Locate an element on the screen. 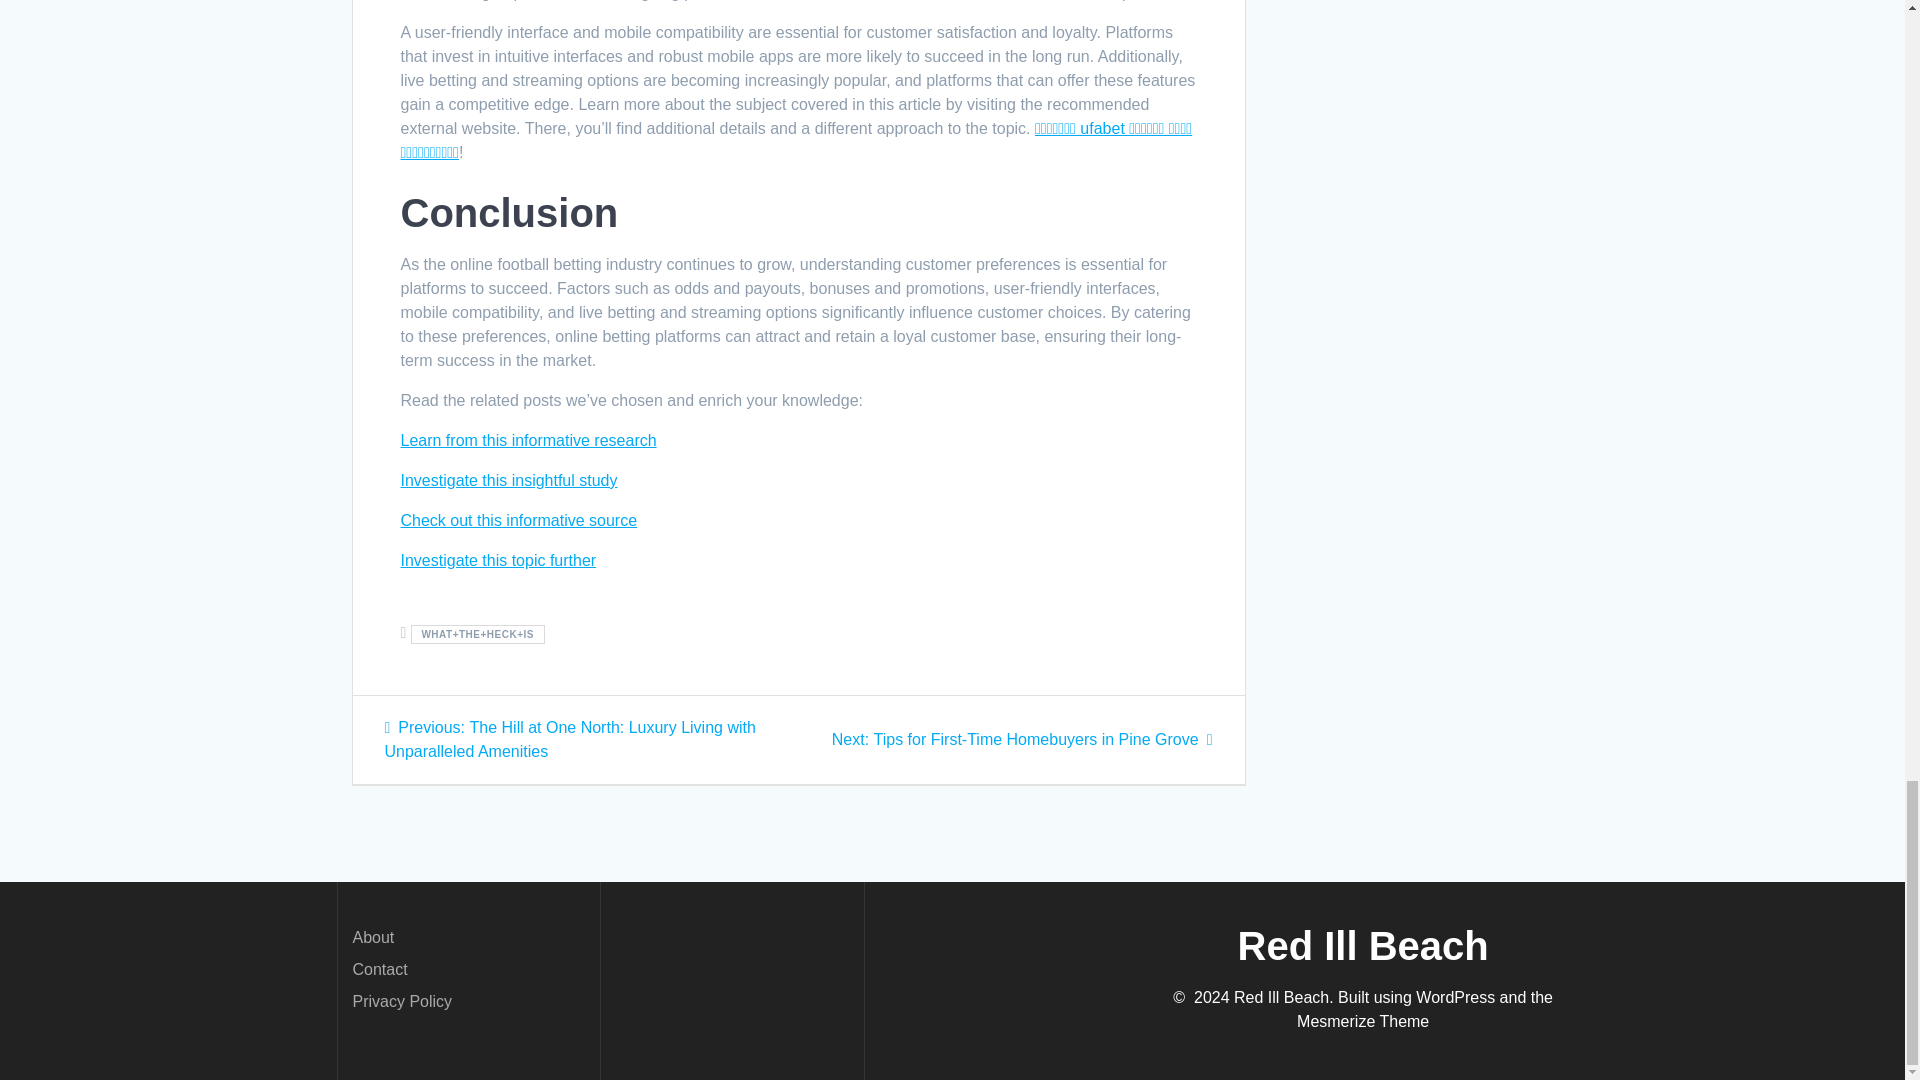 This screenshot has height=1080, width=1920. Investigate this insightful study is located at coordinates (508, 480).